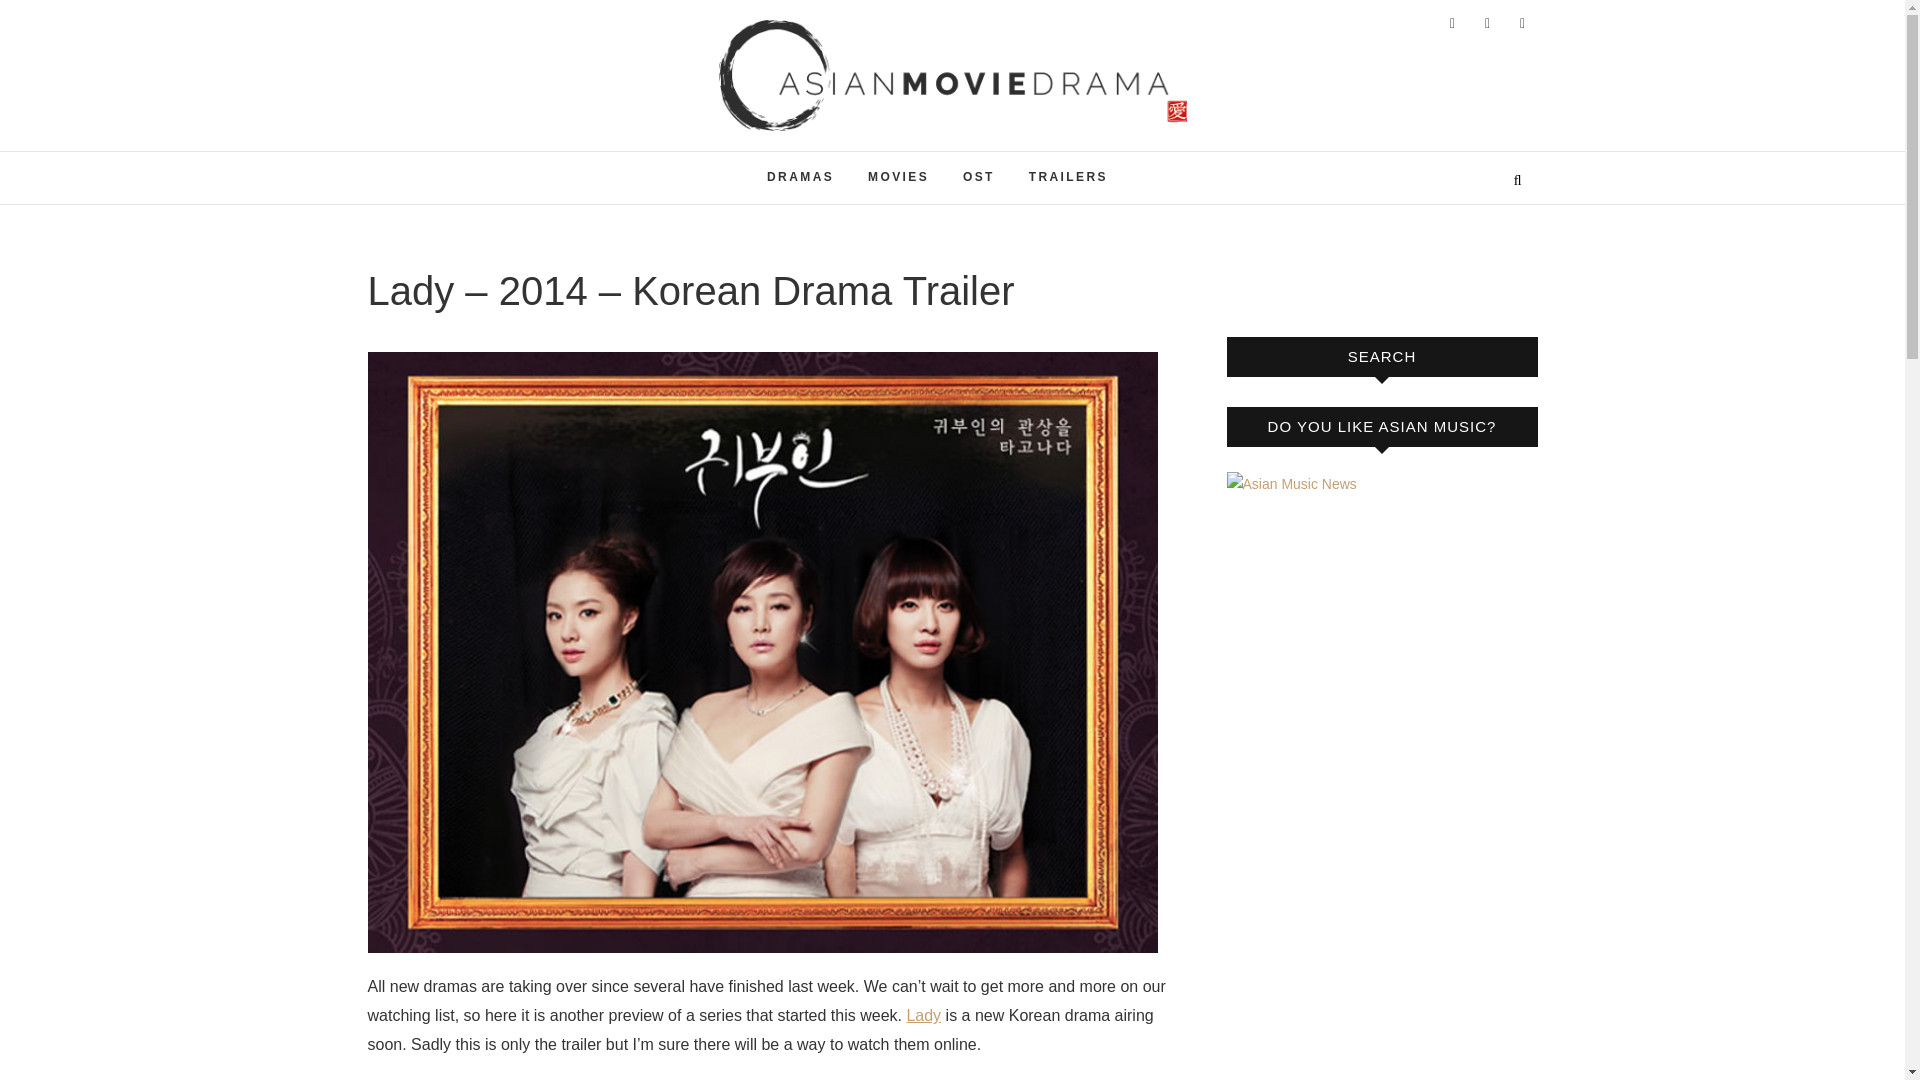  Describe the element at coordinates (800, 178) in the screenshot. I see `Dramas` at that location.